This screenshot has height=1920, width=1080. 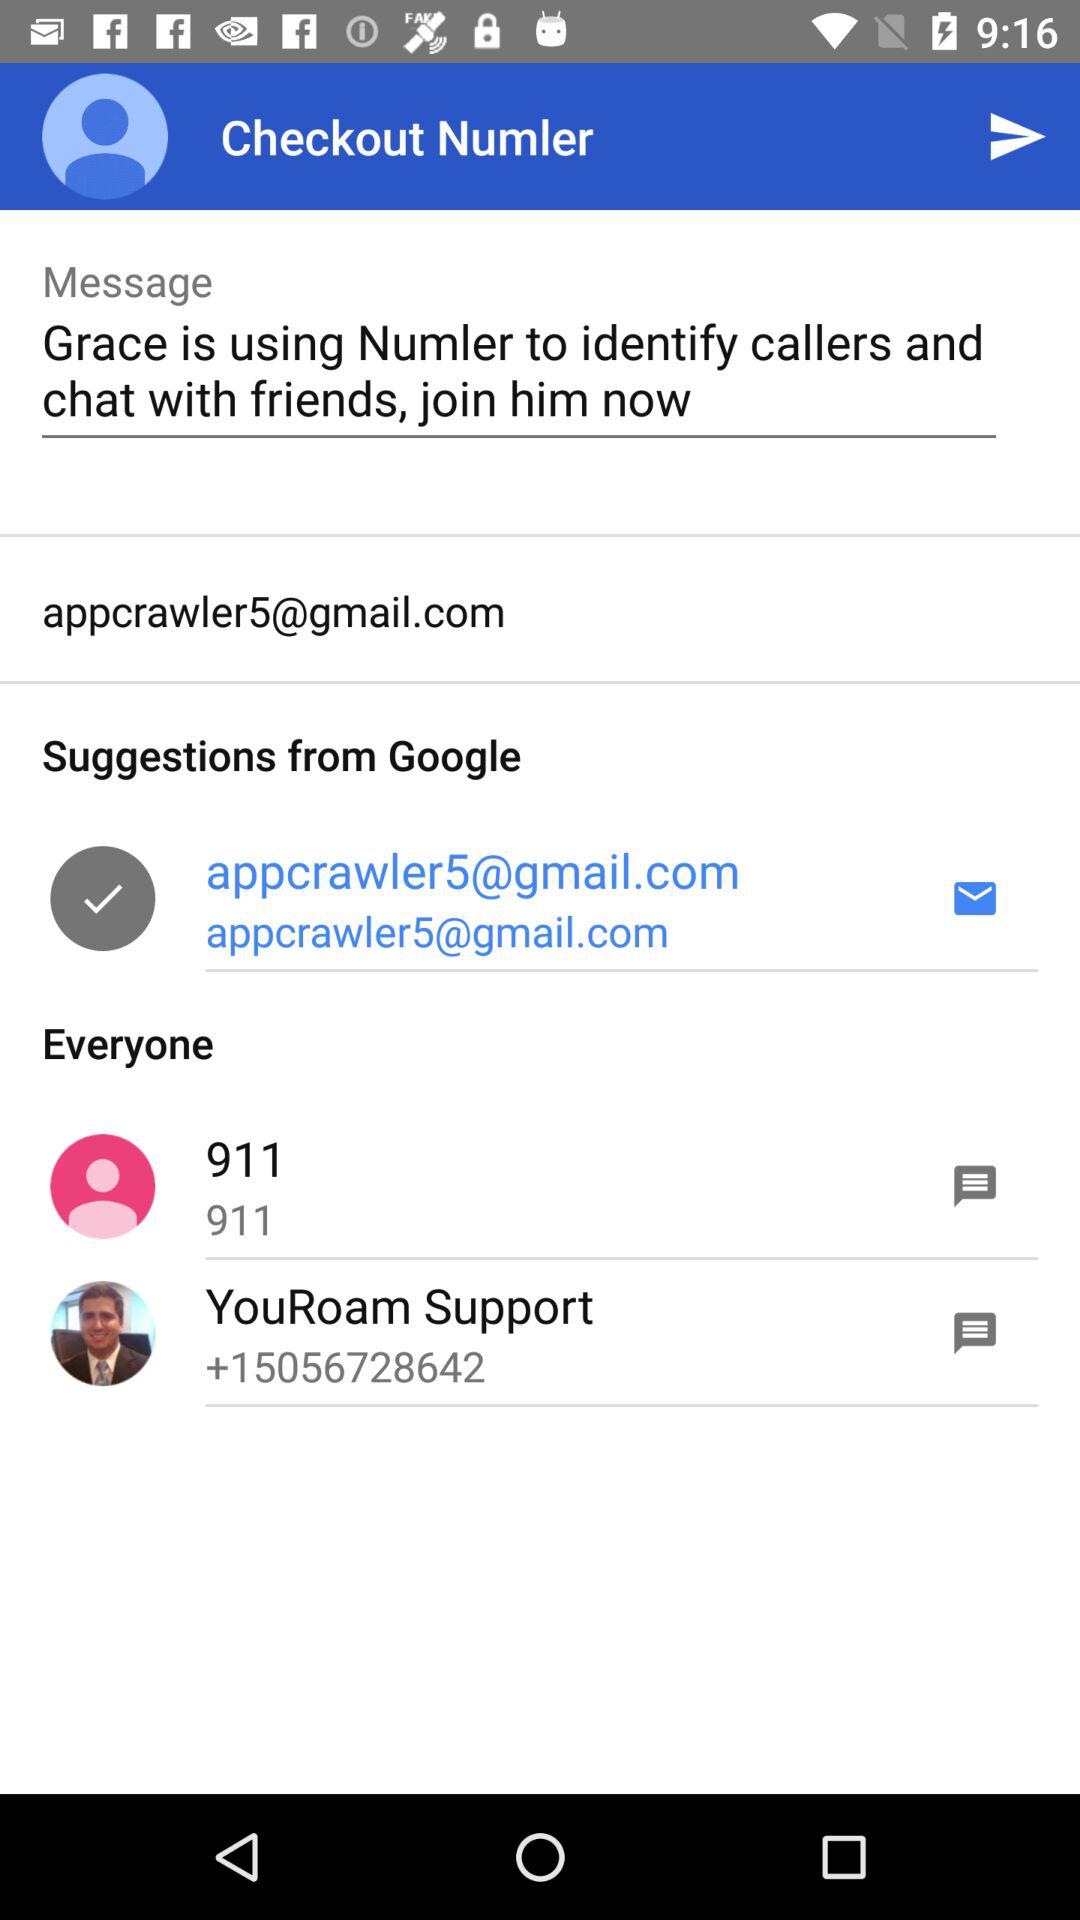 What do you see at coordinates (1016, 136) in the screenshot?
I see `press icon above grace is using icon` at bounding box center [1016, 136].